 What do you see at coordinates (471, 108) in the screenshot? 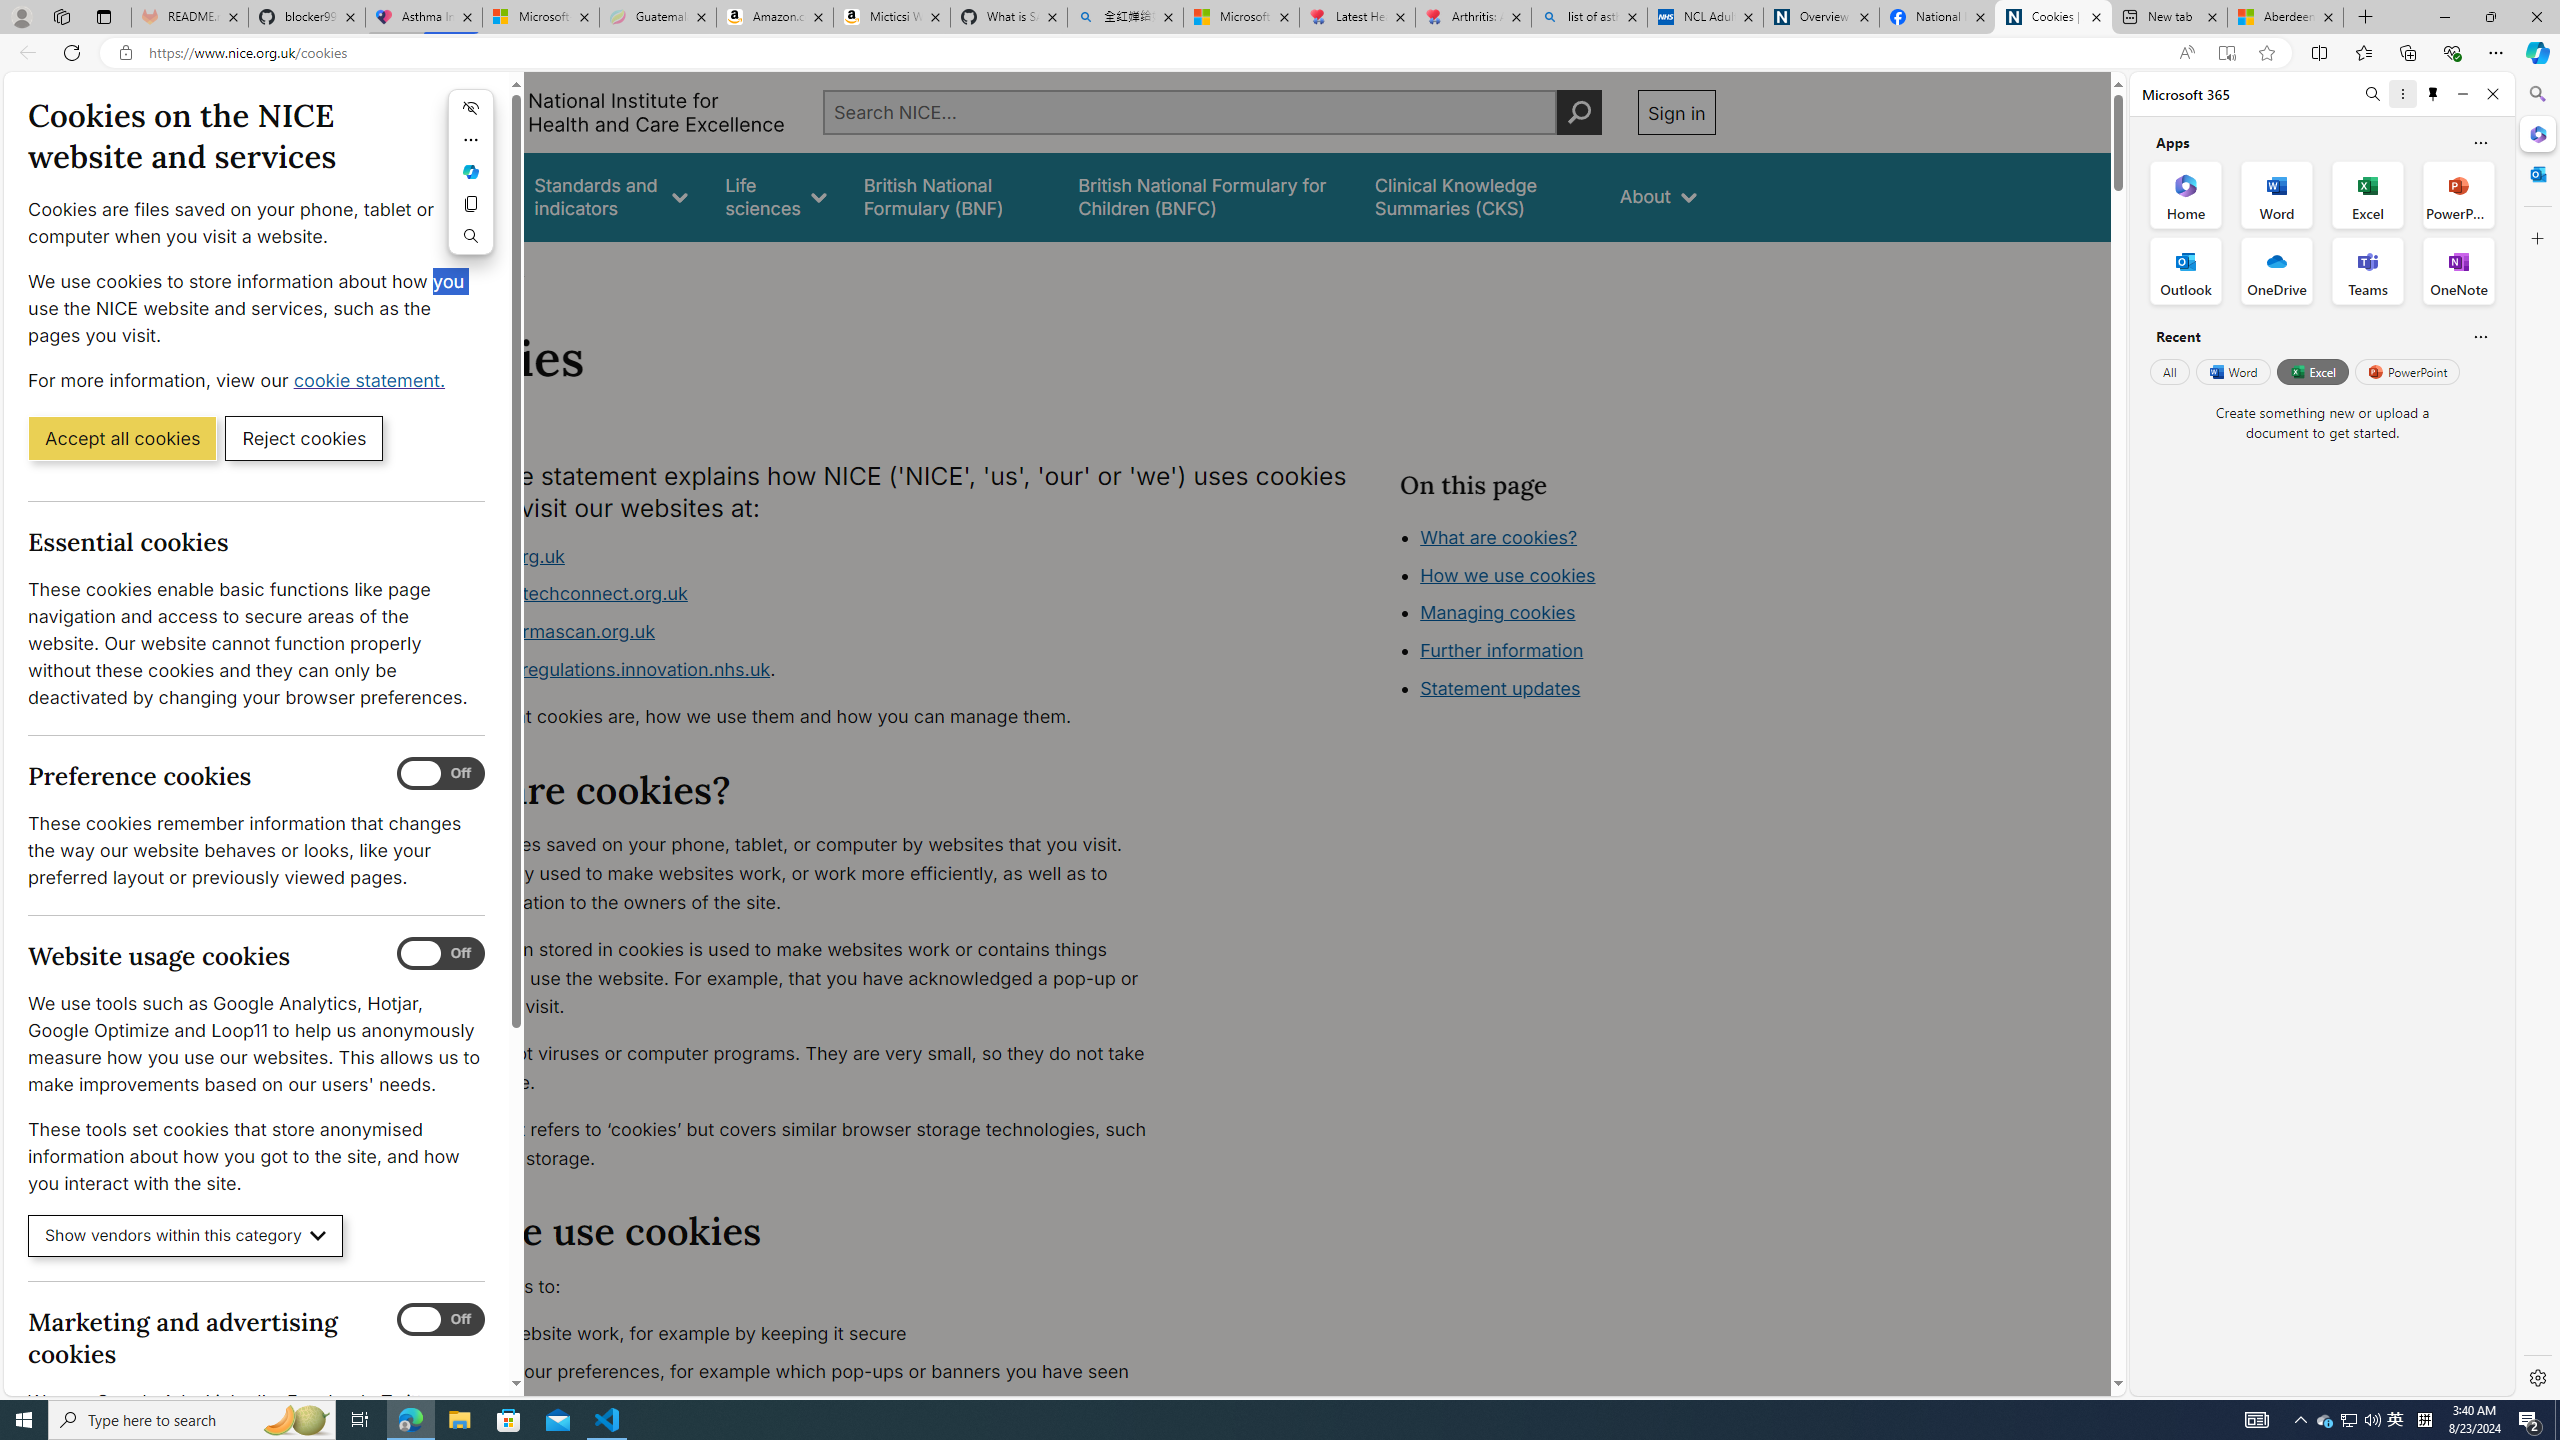
I see `Hide menu` at bounding box center [471, 108].